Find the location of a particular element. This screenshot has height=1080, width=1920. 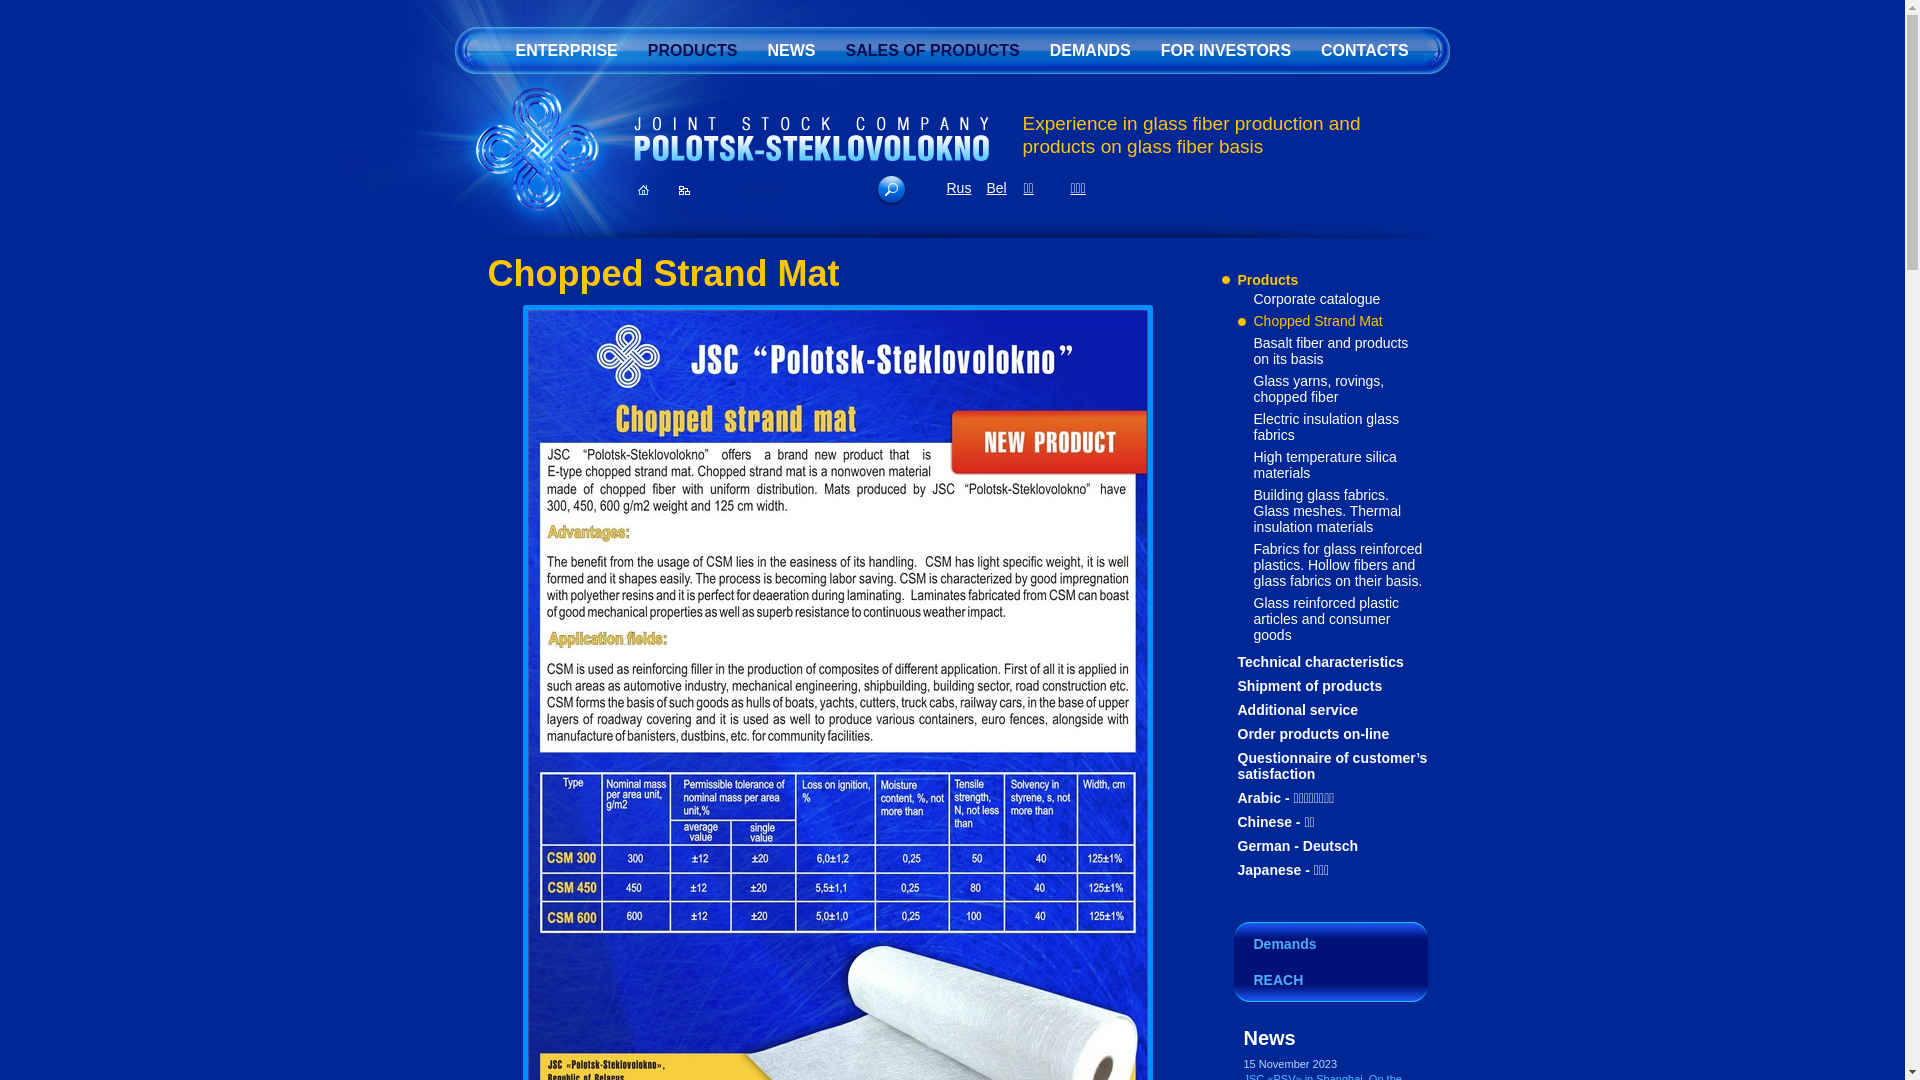

SALES OF PRODUCTS is located at coordinates (933, 50).